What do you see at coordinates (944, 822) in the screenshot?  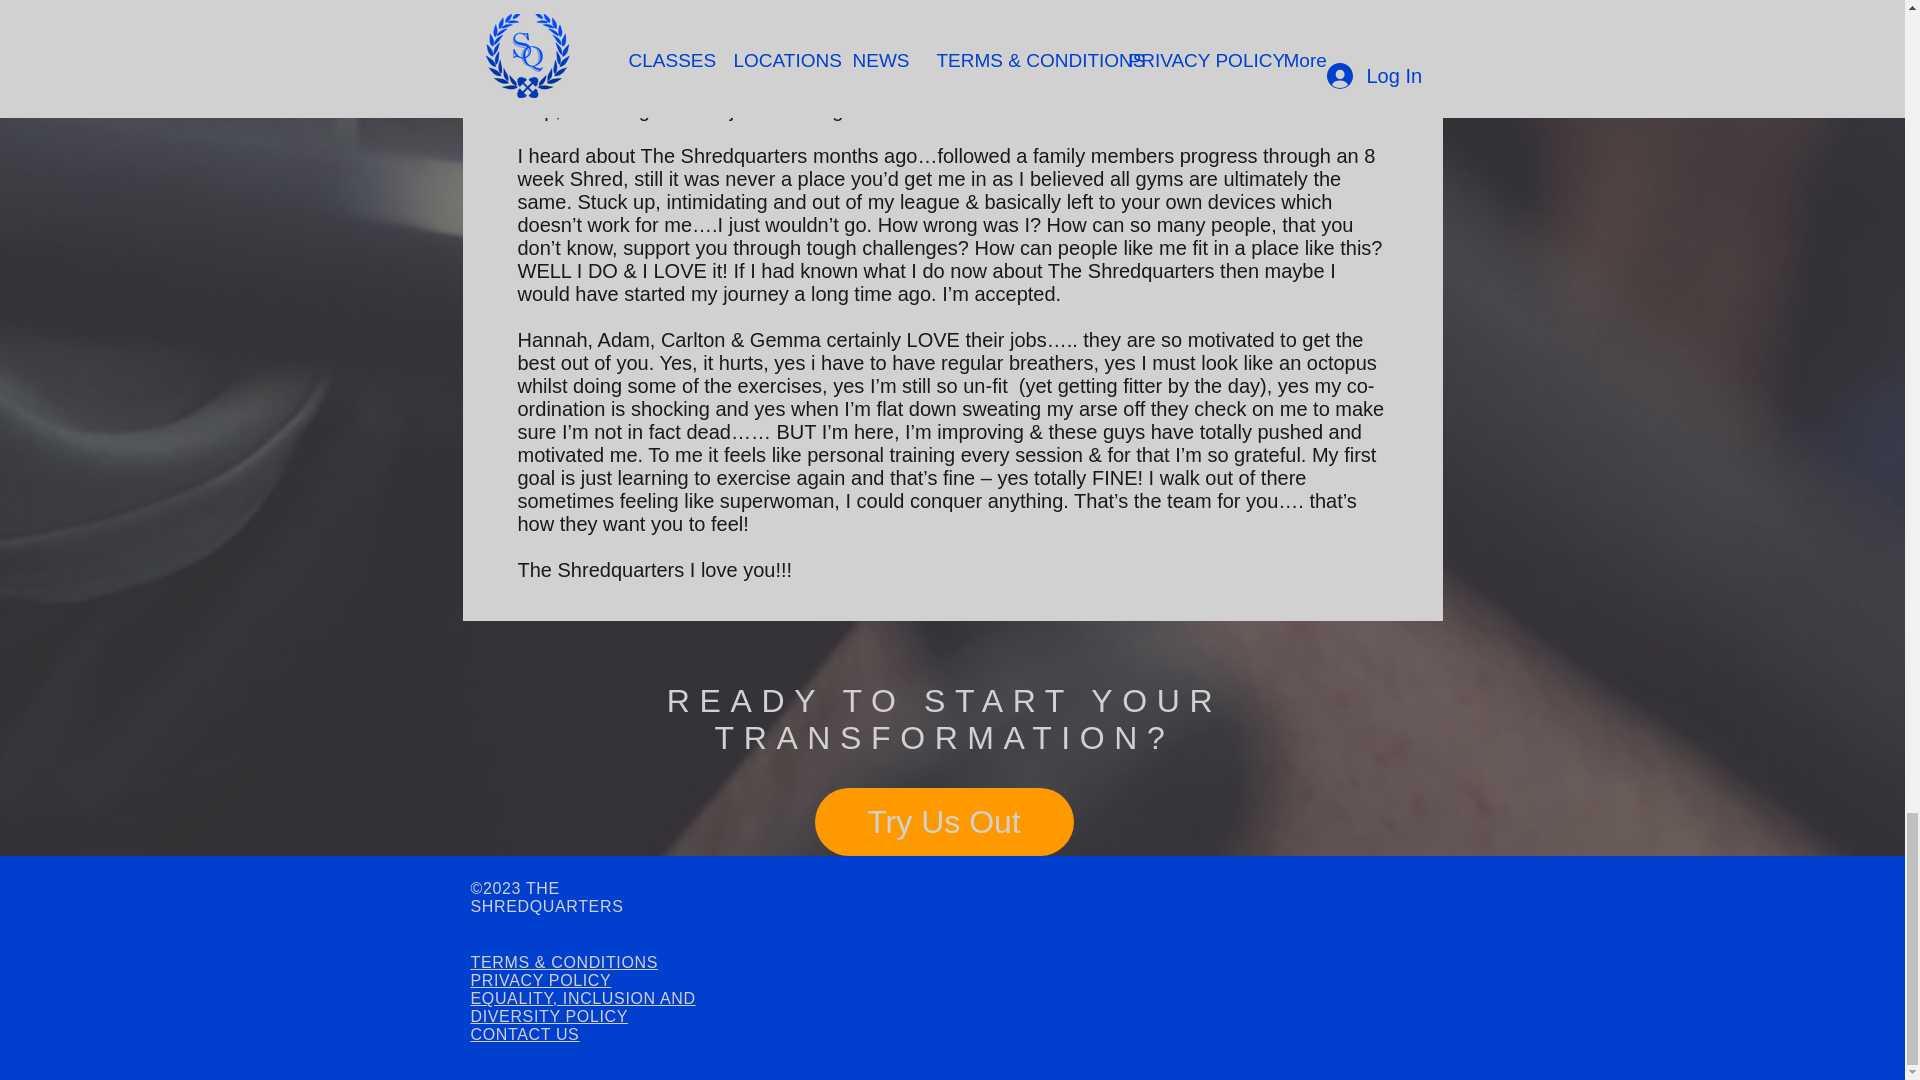 I see `Try Us Out` at bounding box center [944, 822].